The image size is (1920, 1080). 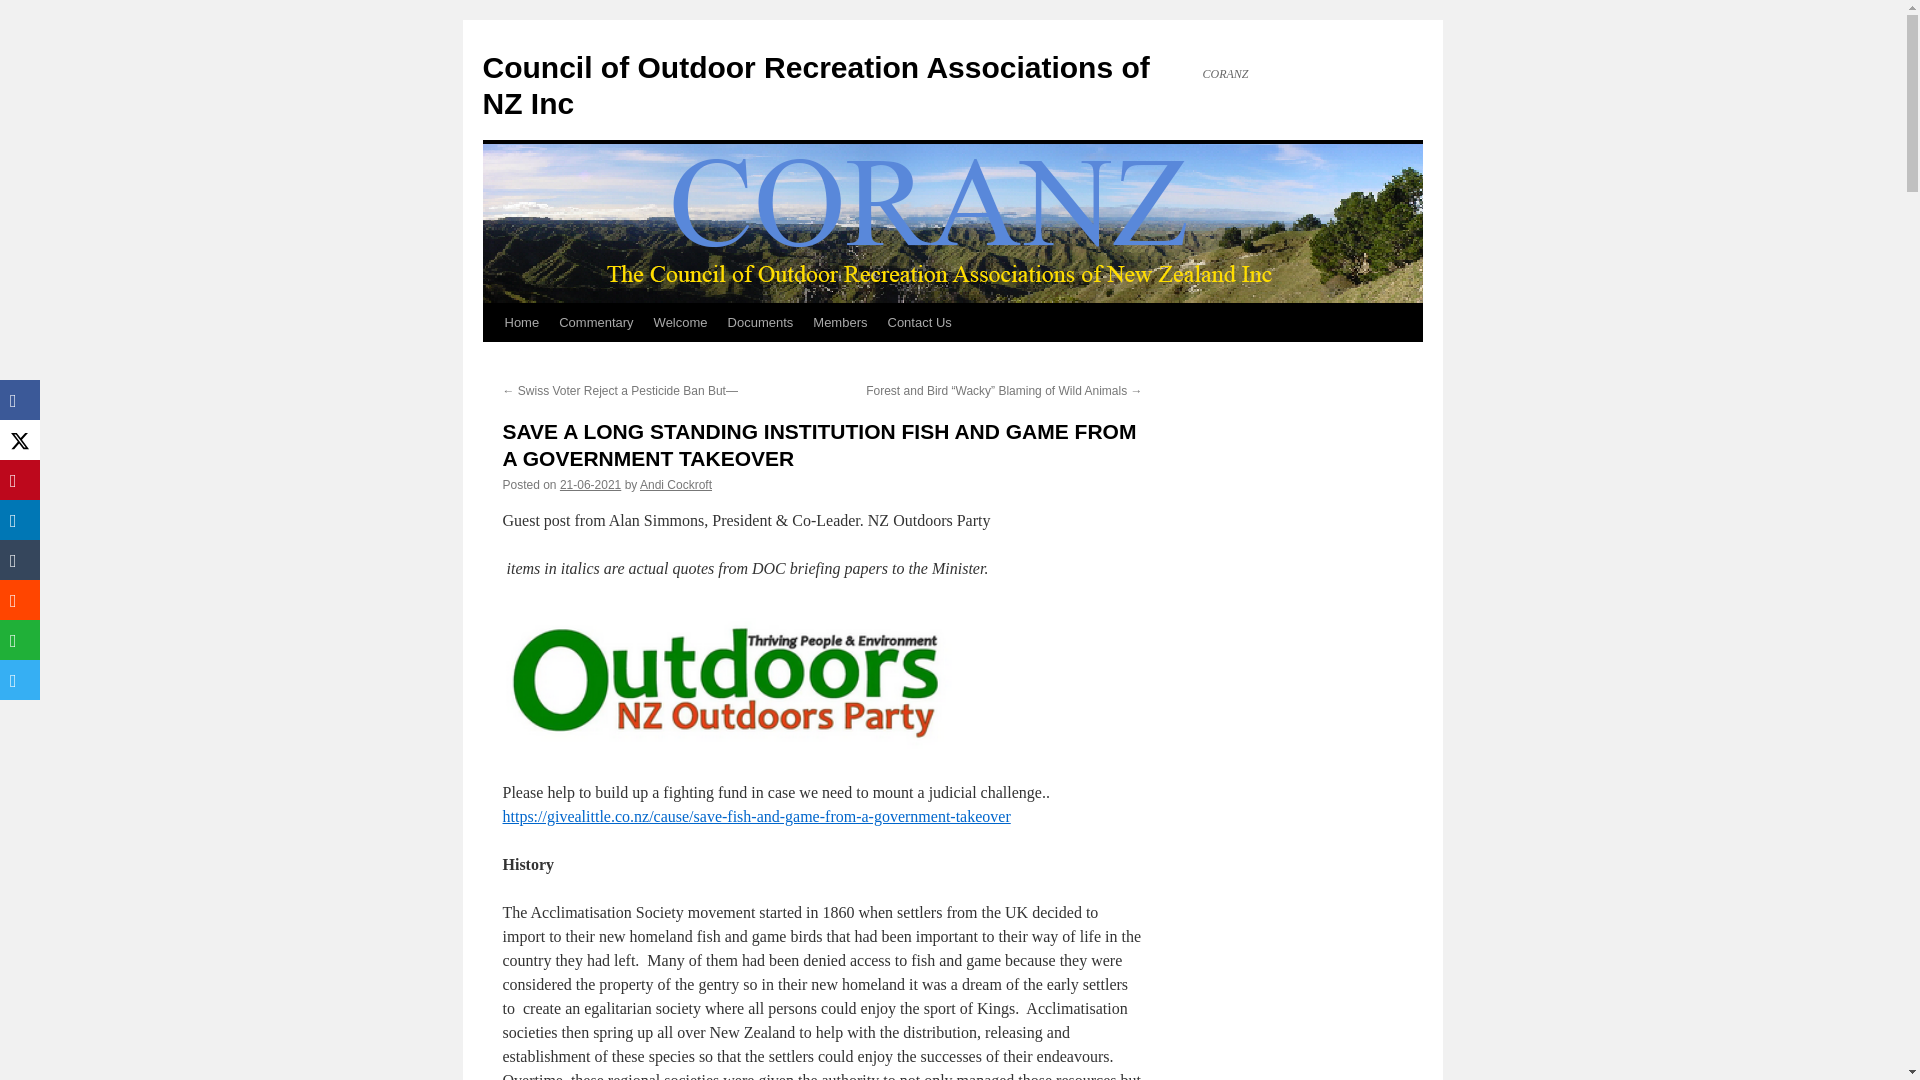 What do you see at coordinates (676, 485) in the screenshot?
I see `Andi Cockroft` at bounding box center [676, 485].